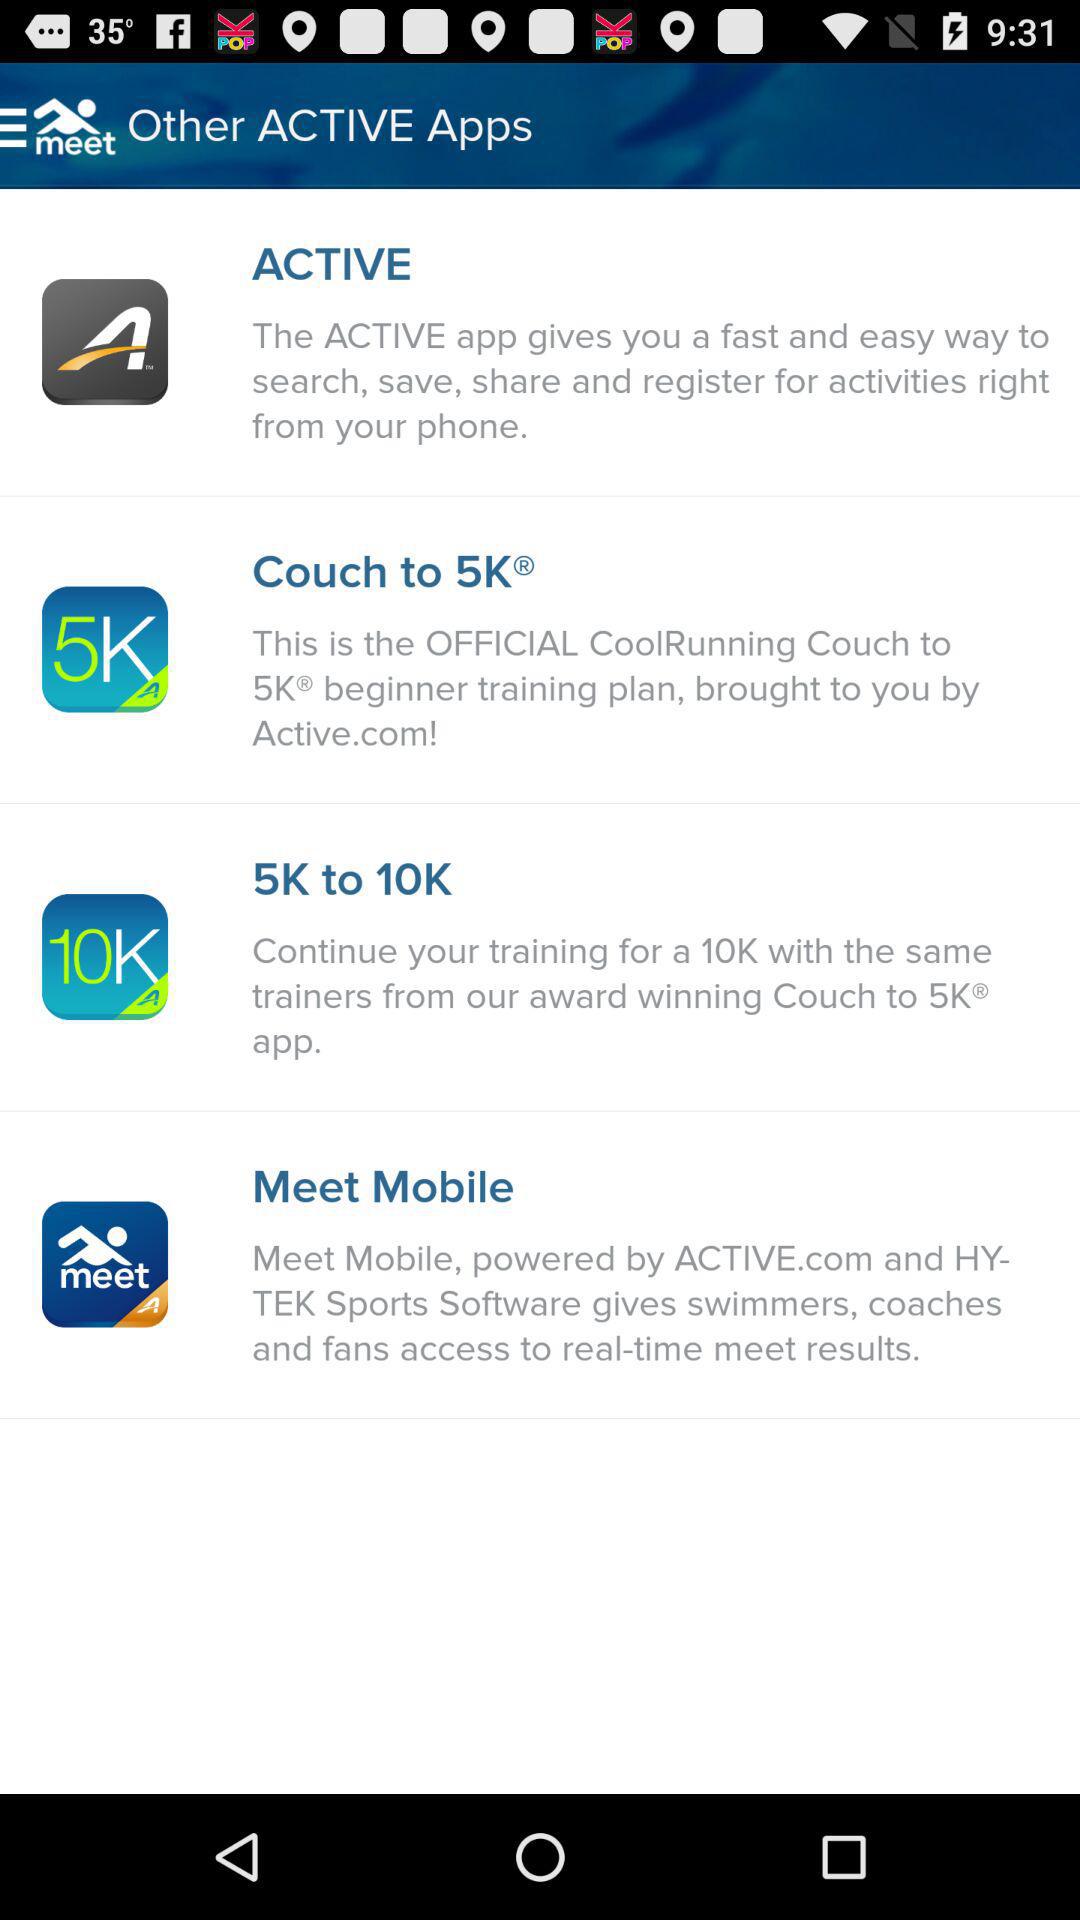  What do you see at coordinates (655, 996) in the screenshot?
I see `turn on item below 5k to 10k icon` at bounding box center [655, 996].